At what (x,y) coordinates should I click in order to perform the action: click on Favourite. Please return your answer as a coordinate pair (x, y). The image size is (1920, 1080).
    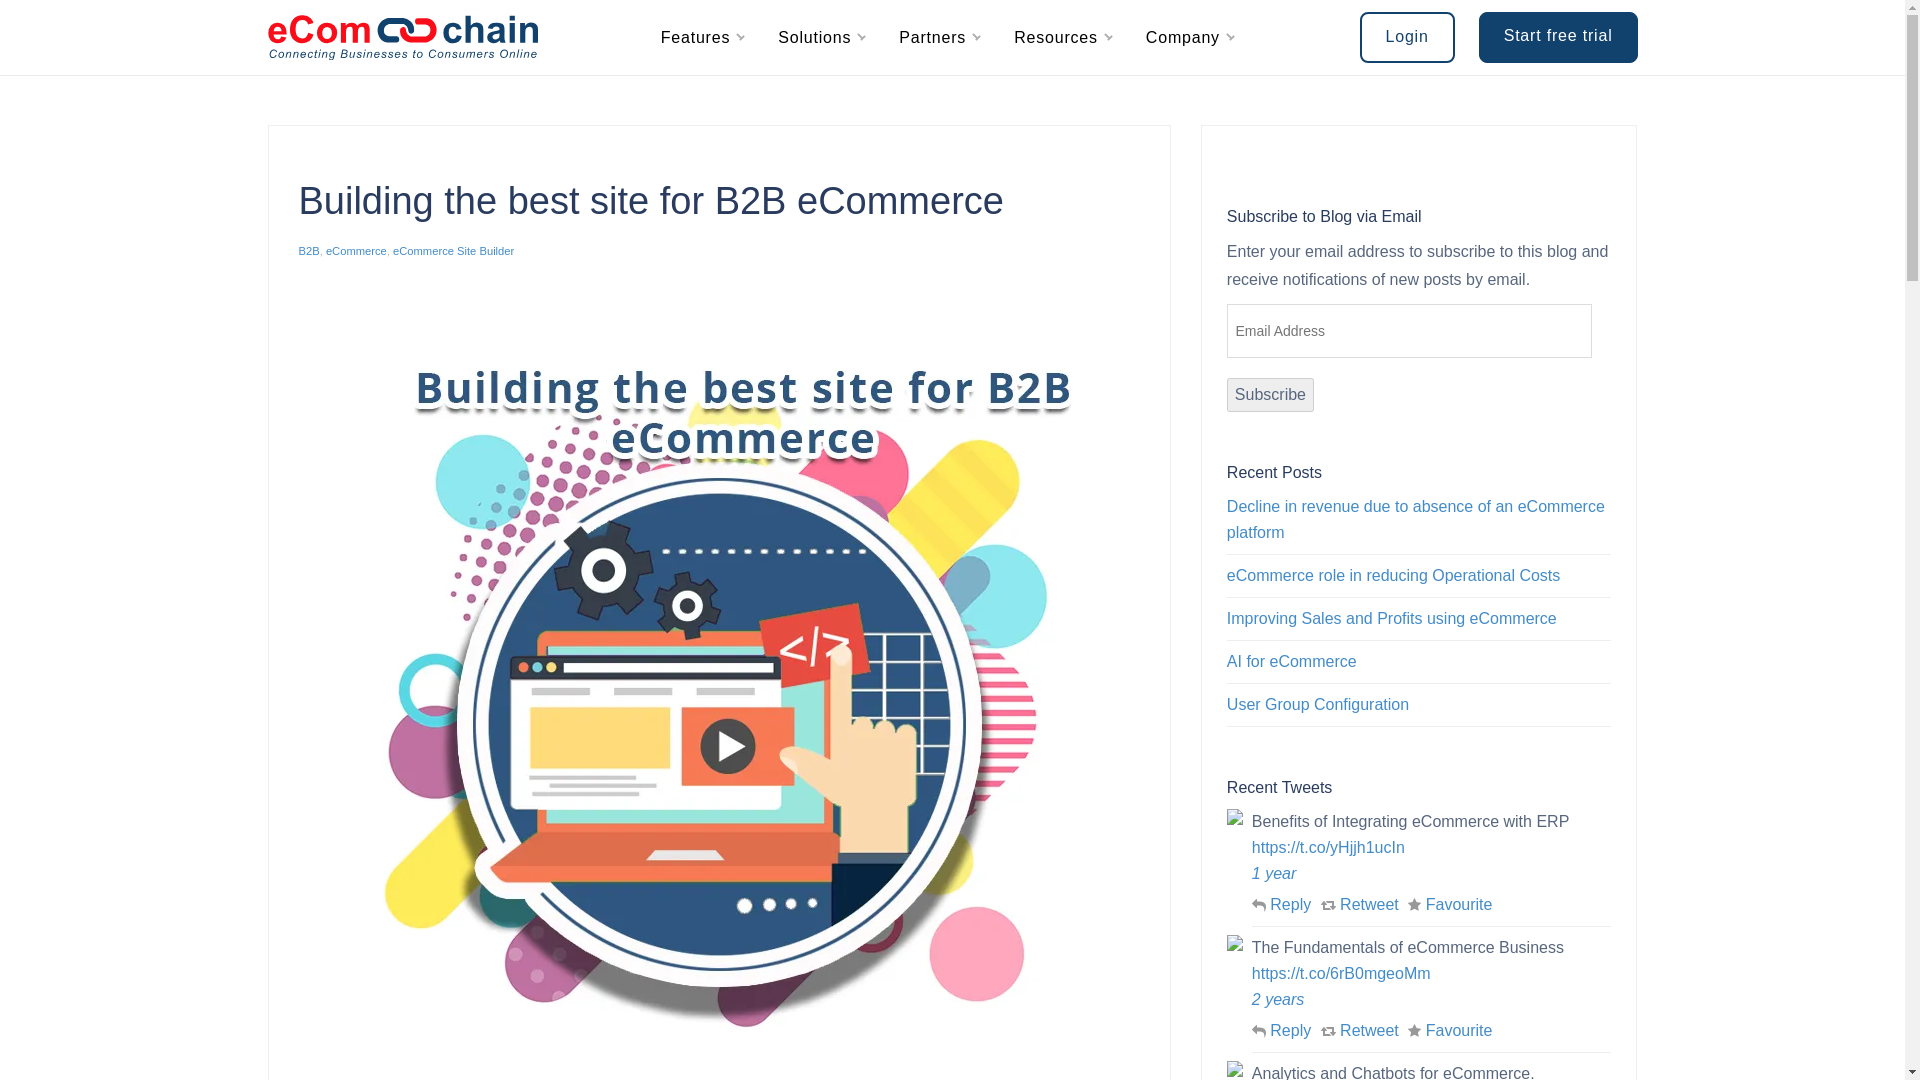
    Looking at the image, I should click on (1449, 904).